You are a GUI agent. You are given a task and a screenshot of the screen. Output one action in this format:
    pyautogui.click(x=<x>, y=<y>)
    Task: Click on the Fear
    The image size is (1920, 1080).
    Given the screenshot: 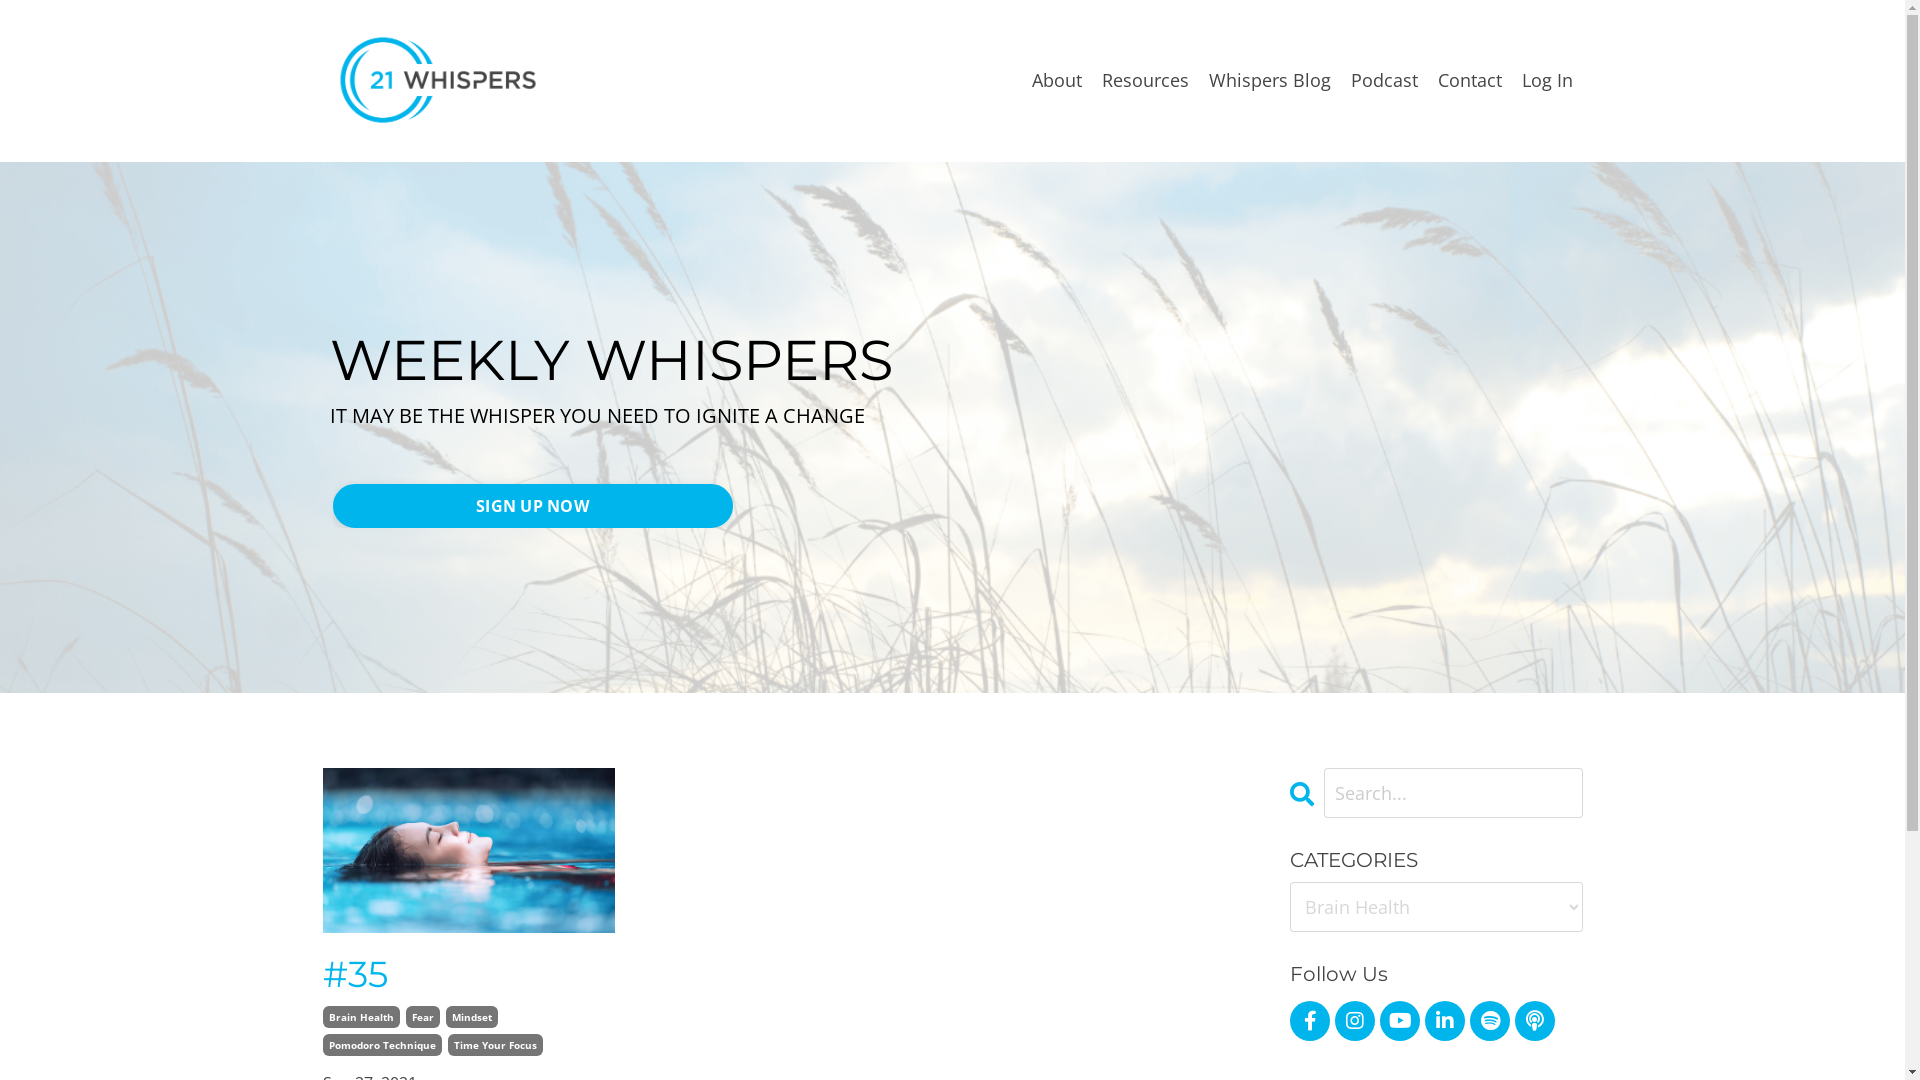 What is the action you would take?
    pyautogui.click(x=423, y=1017)
    